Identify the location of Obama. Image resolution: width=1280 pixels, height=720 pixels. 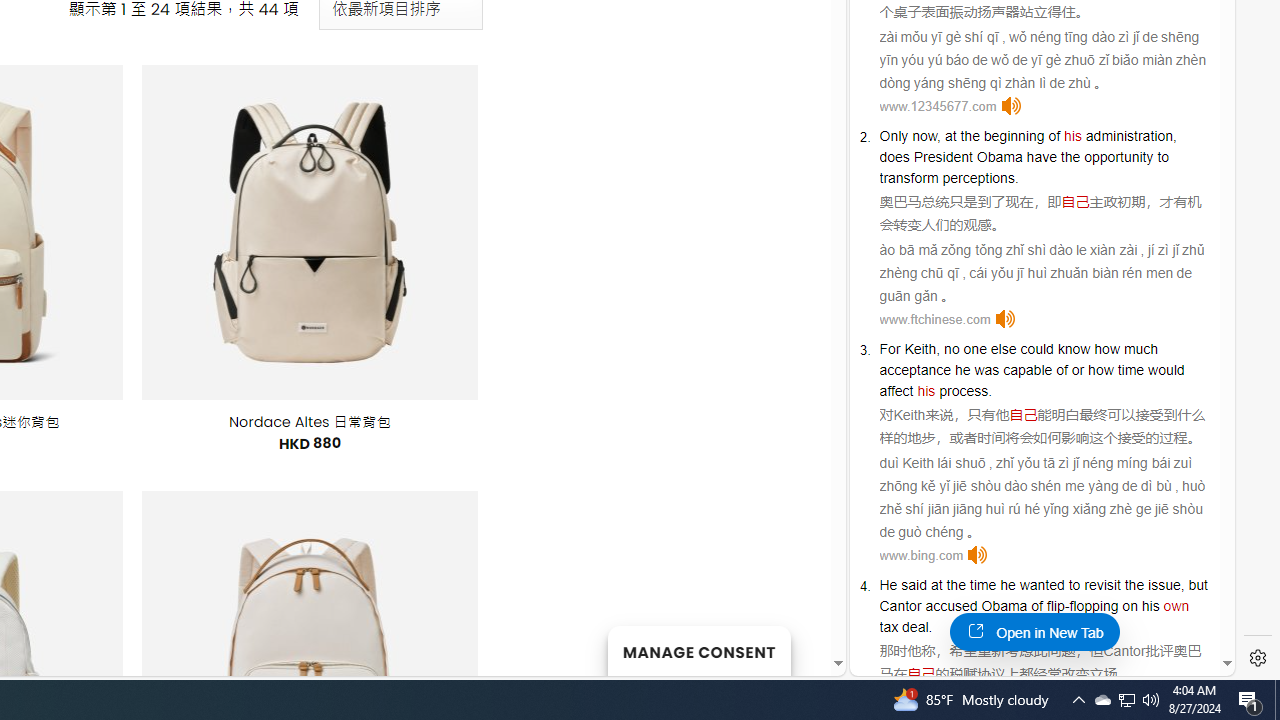
(1004, 606).